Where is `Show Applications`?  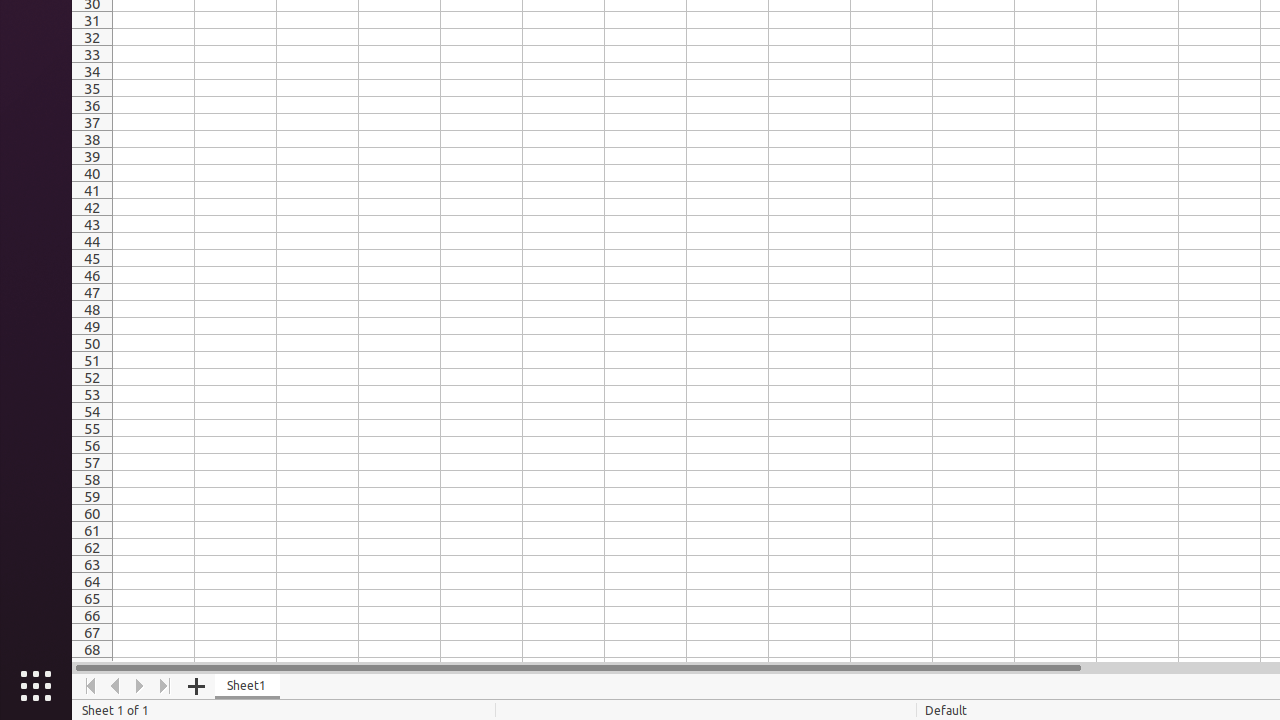
Show Applications is located at coordinates (36, 686).